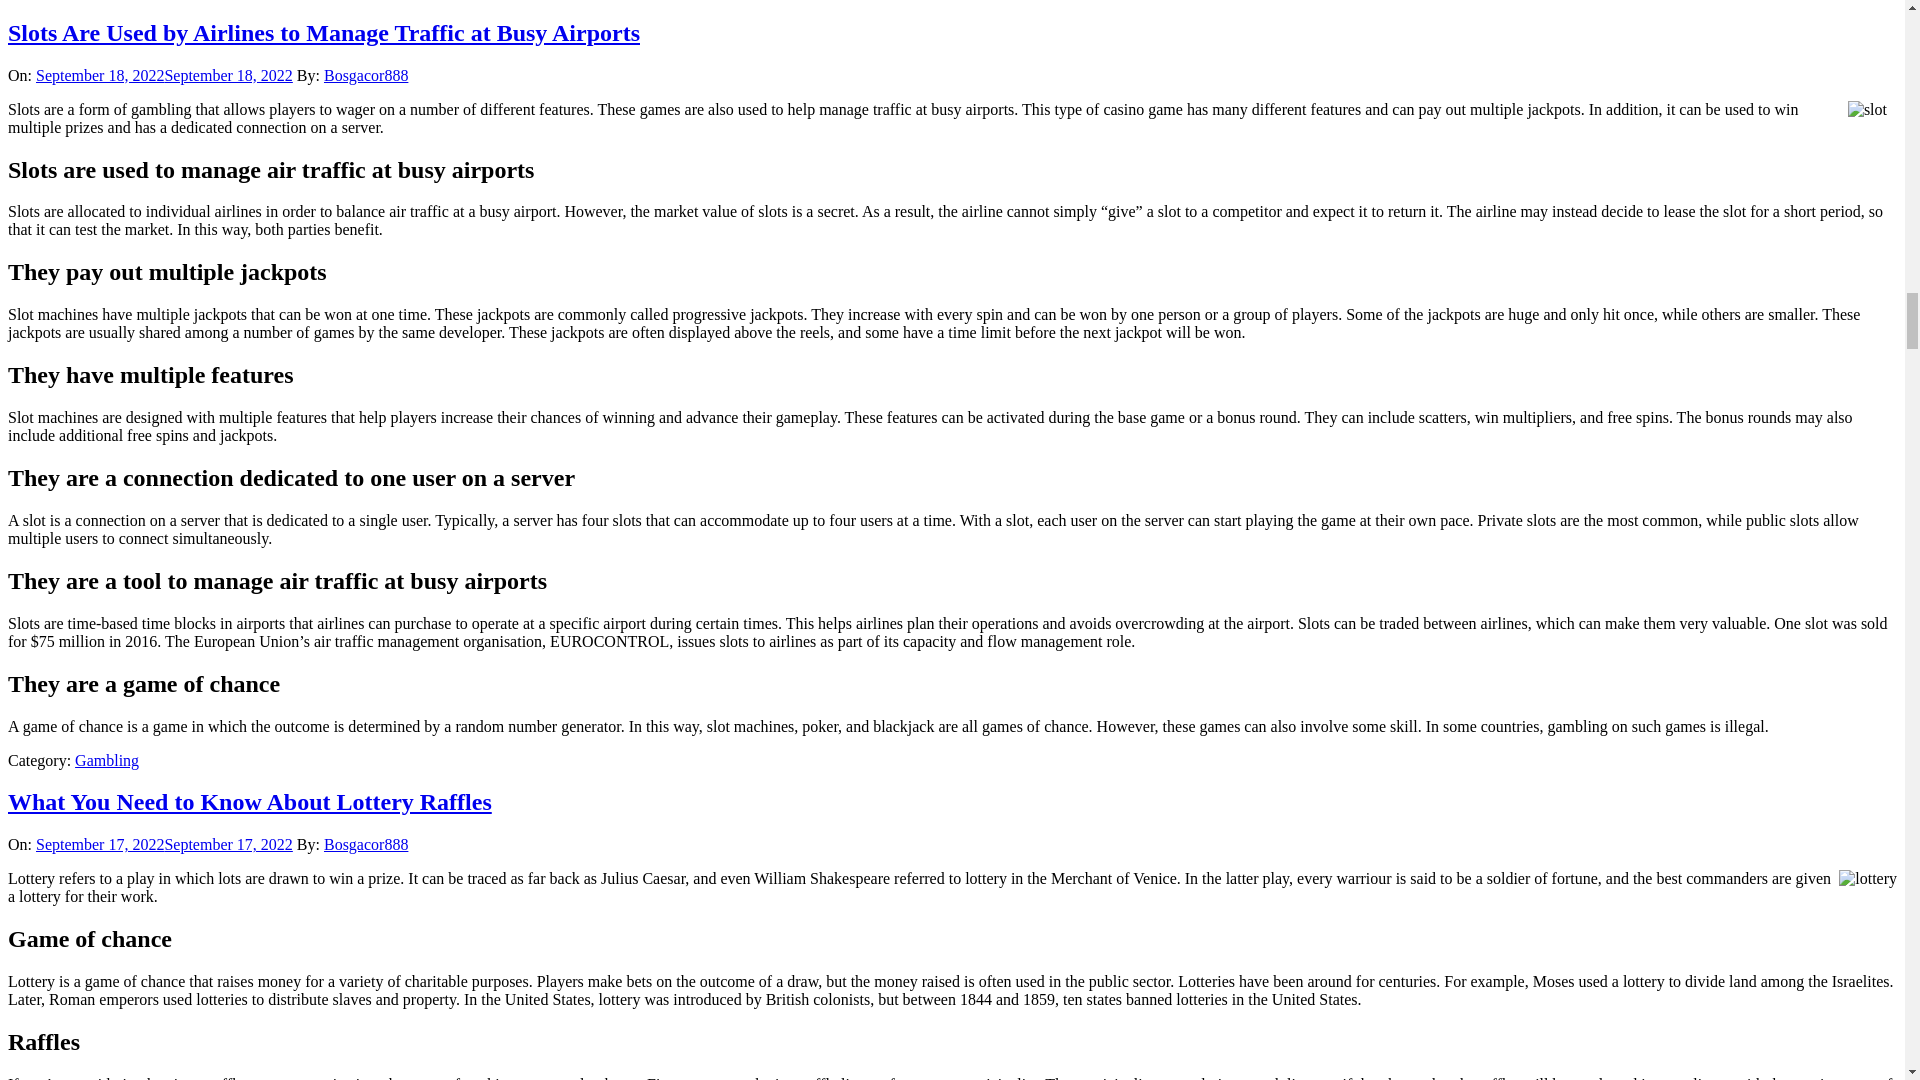  I want to click on Bosgacor888, so click(366, 75).